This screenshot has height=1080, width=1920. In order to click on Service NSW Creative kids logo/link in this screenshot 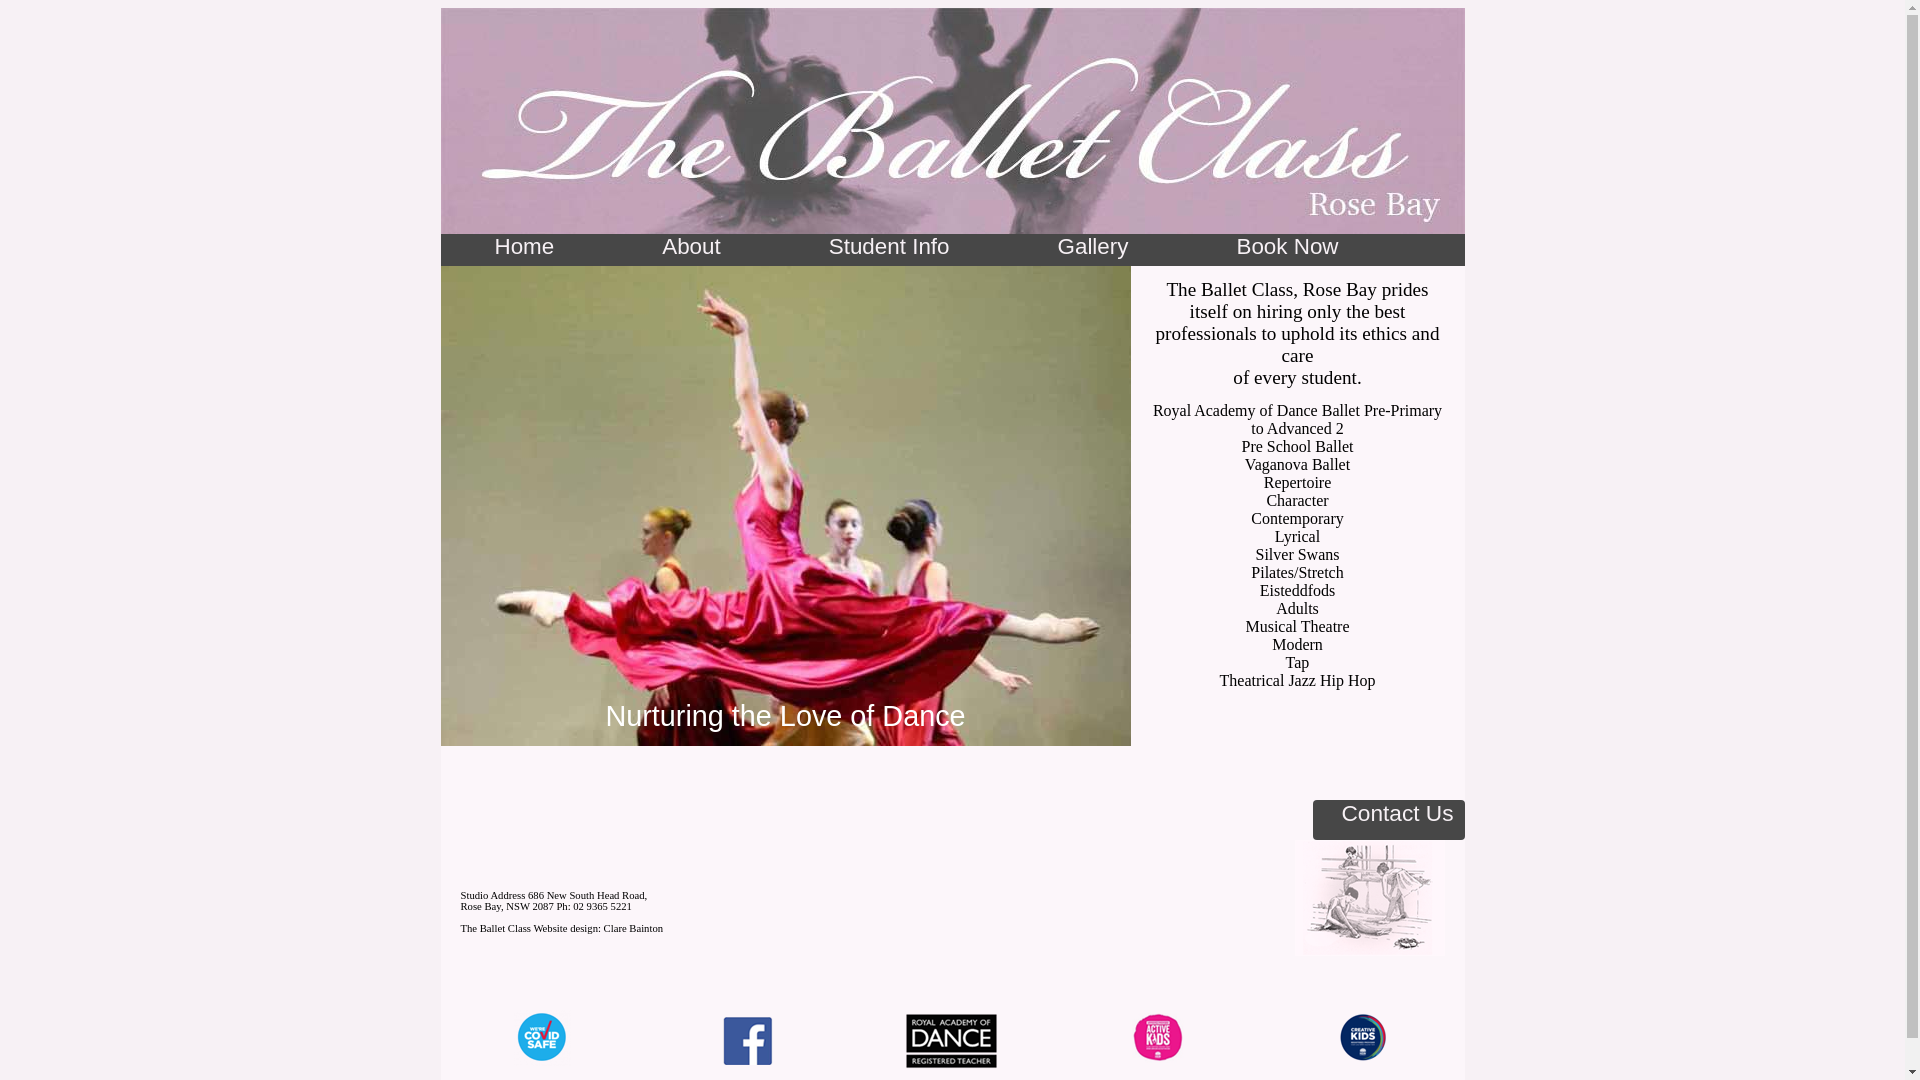, I will do `click(1362, 1038)`.